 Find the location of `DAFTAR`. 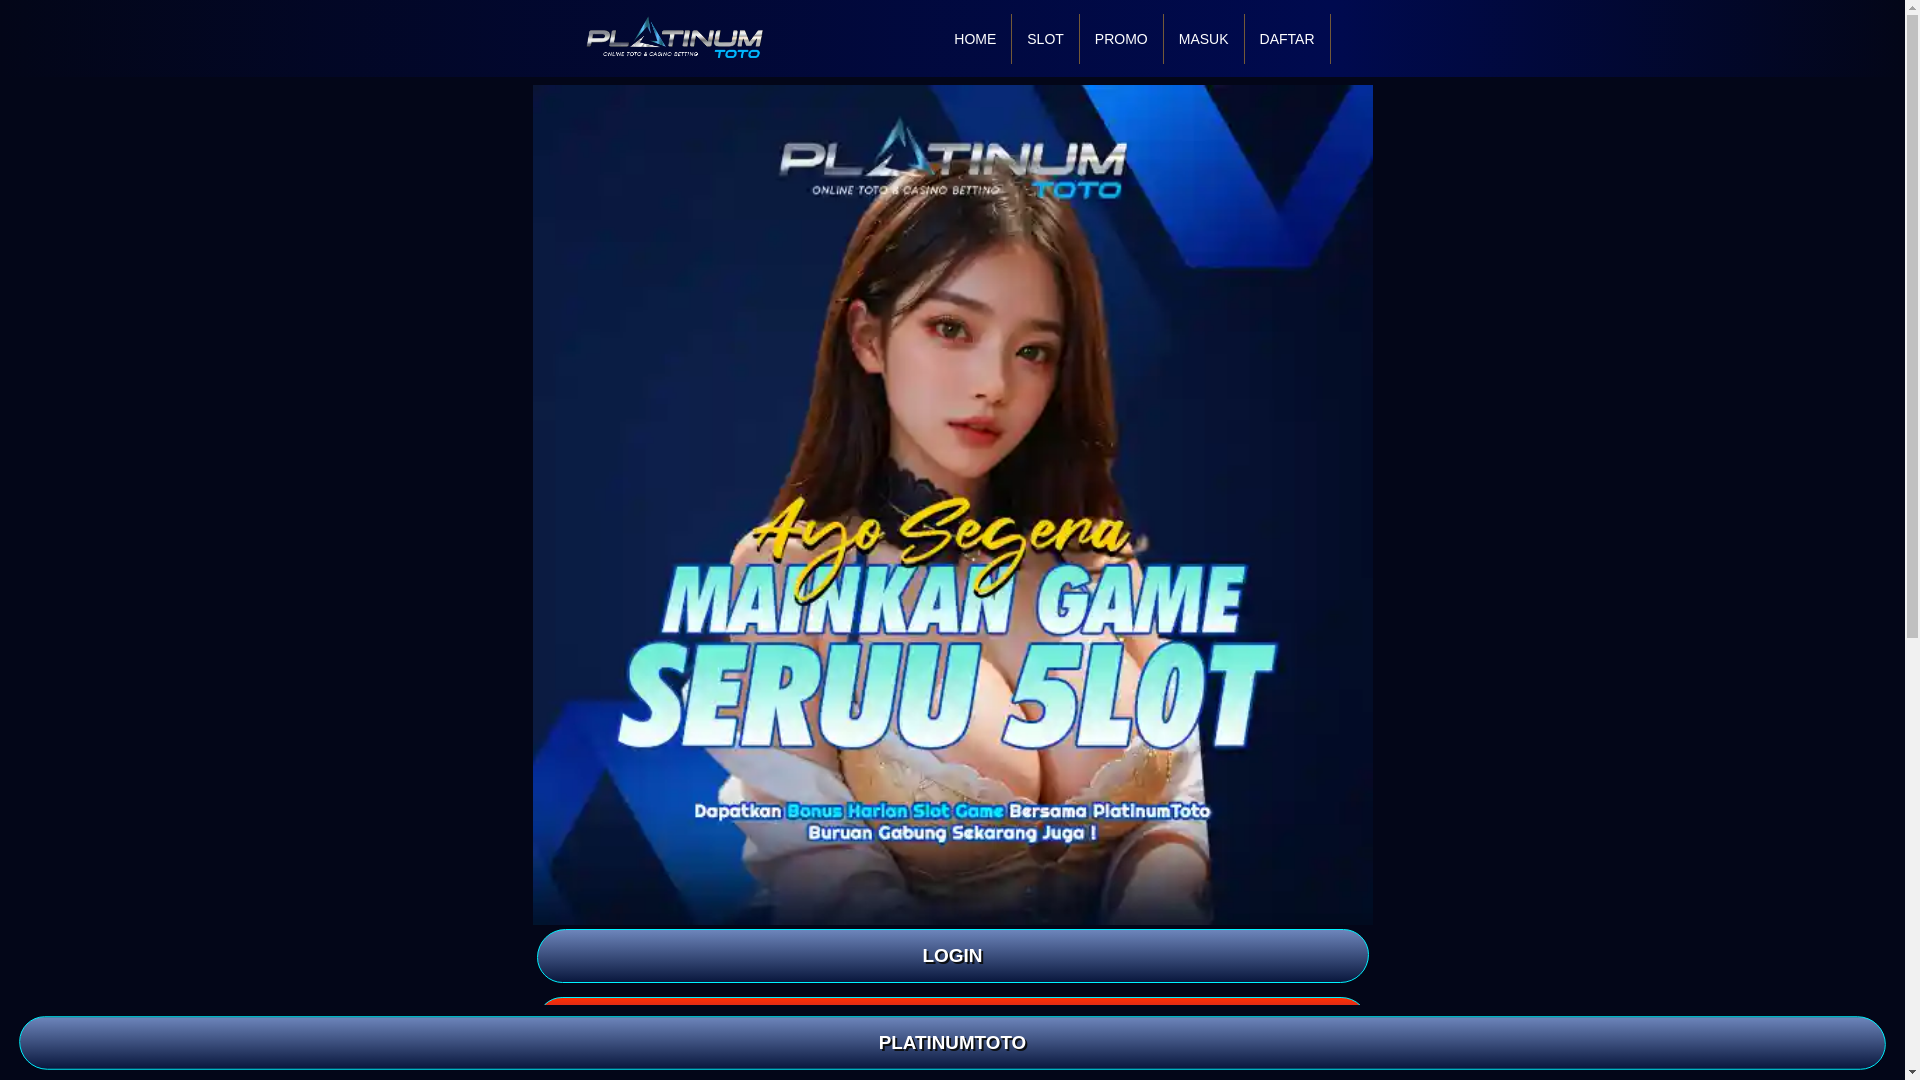

DAFTAR is located at coordinates (951, 1023).